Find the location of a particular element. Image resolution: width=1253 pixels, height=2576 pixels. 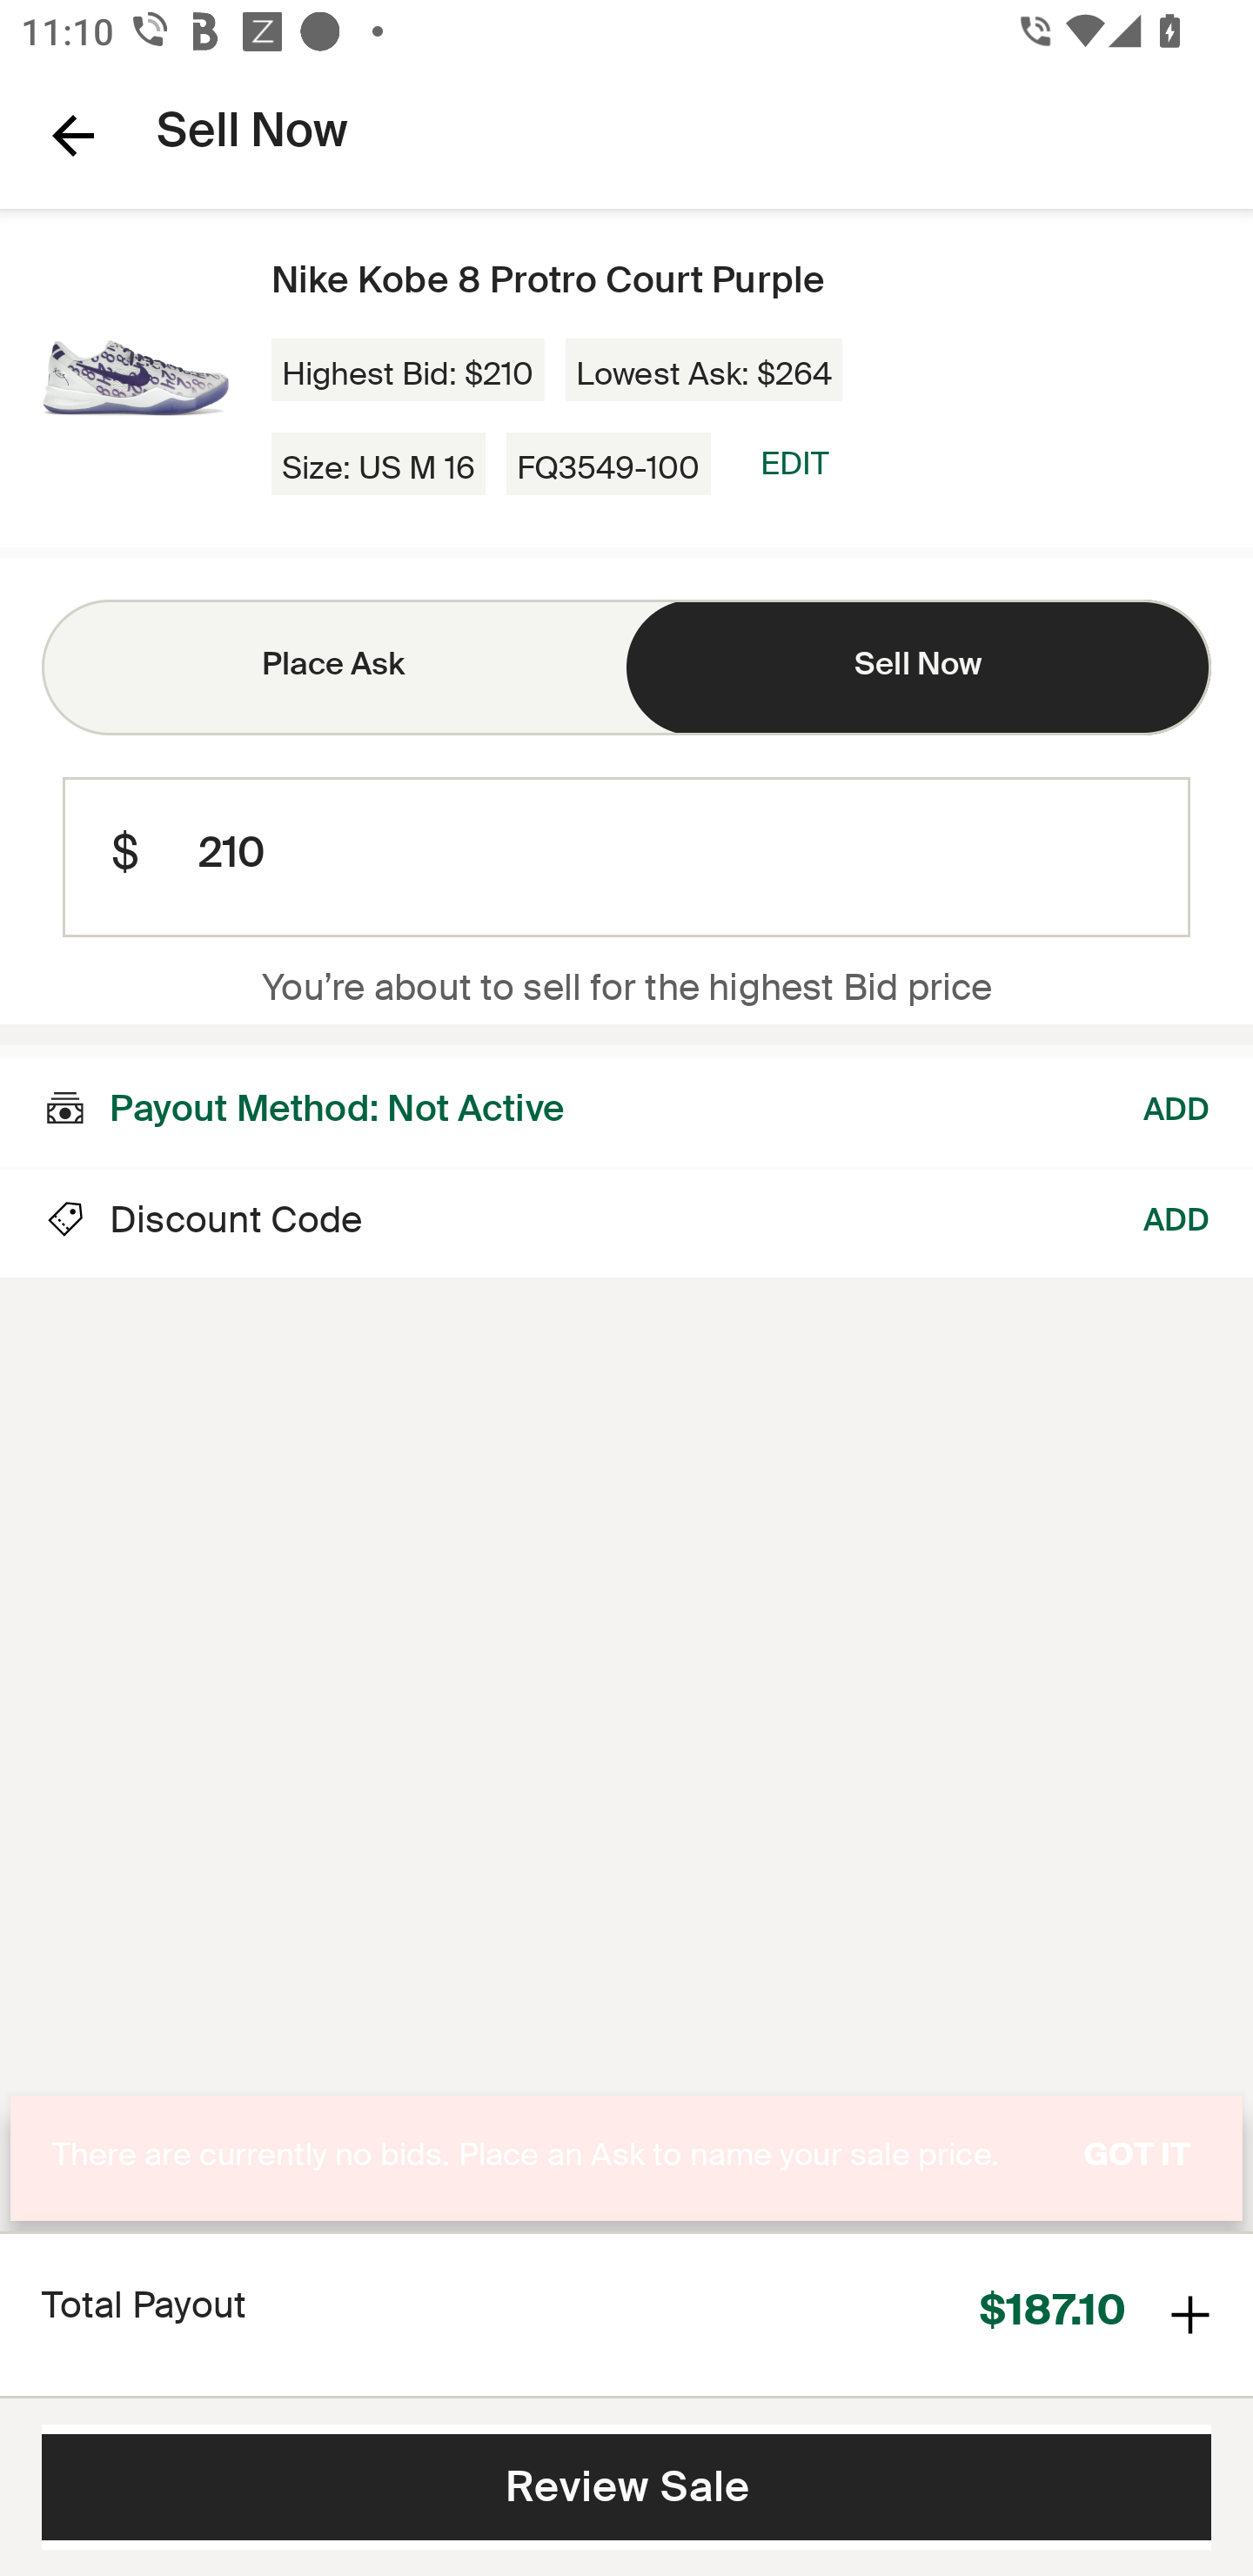

ADD is located at coordinates (1177, 1105).